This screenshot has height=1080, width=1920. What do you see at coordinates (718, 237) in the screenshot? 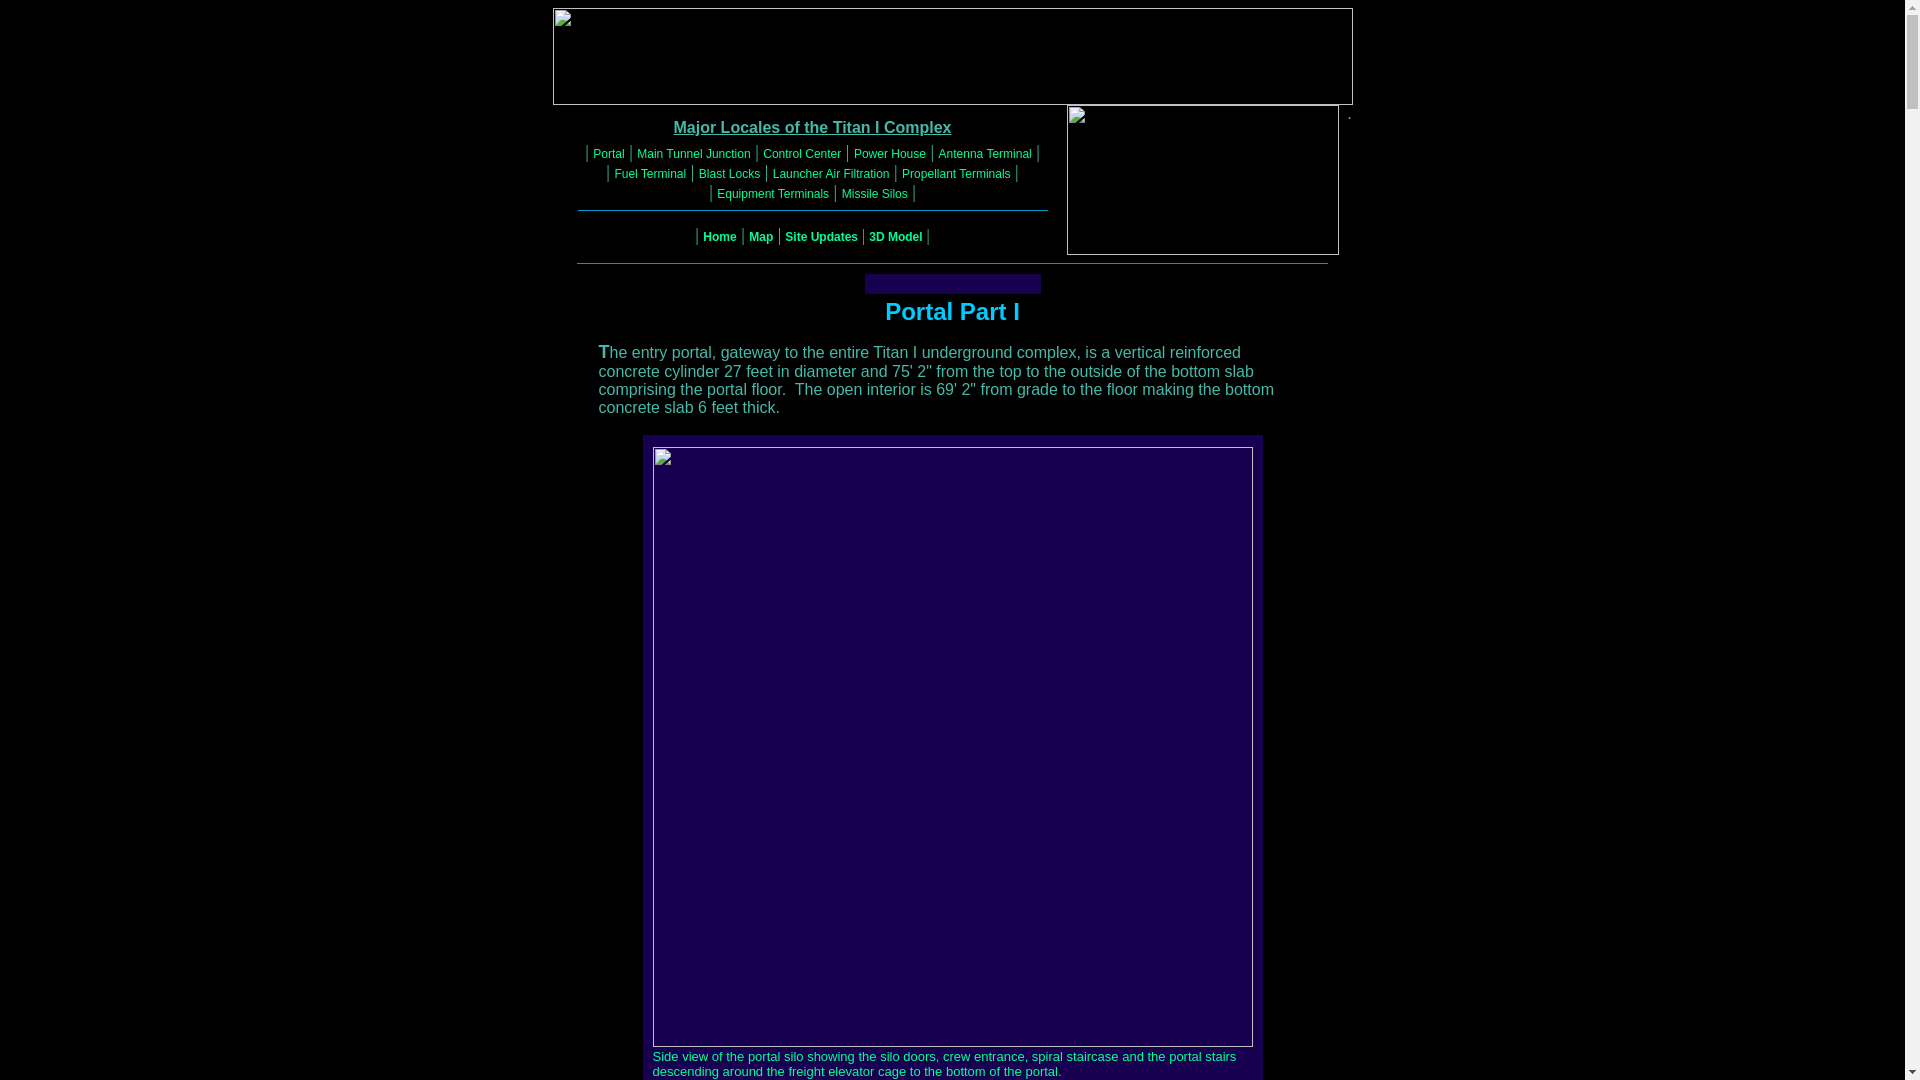
I see `Home` at bounding box center [718, 237].